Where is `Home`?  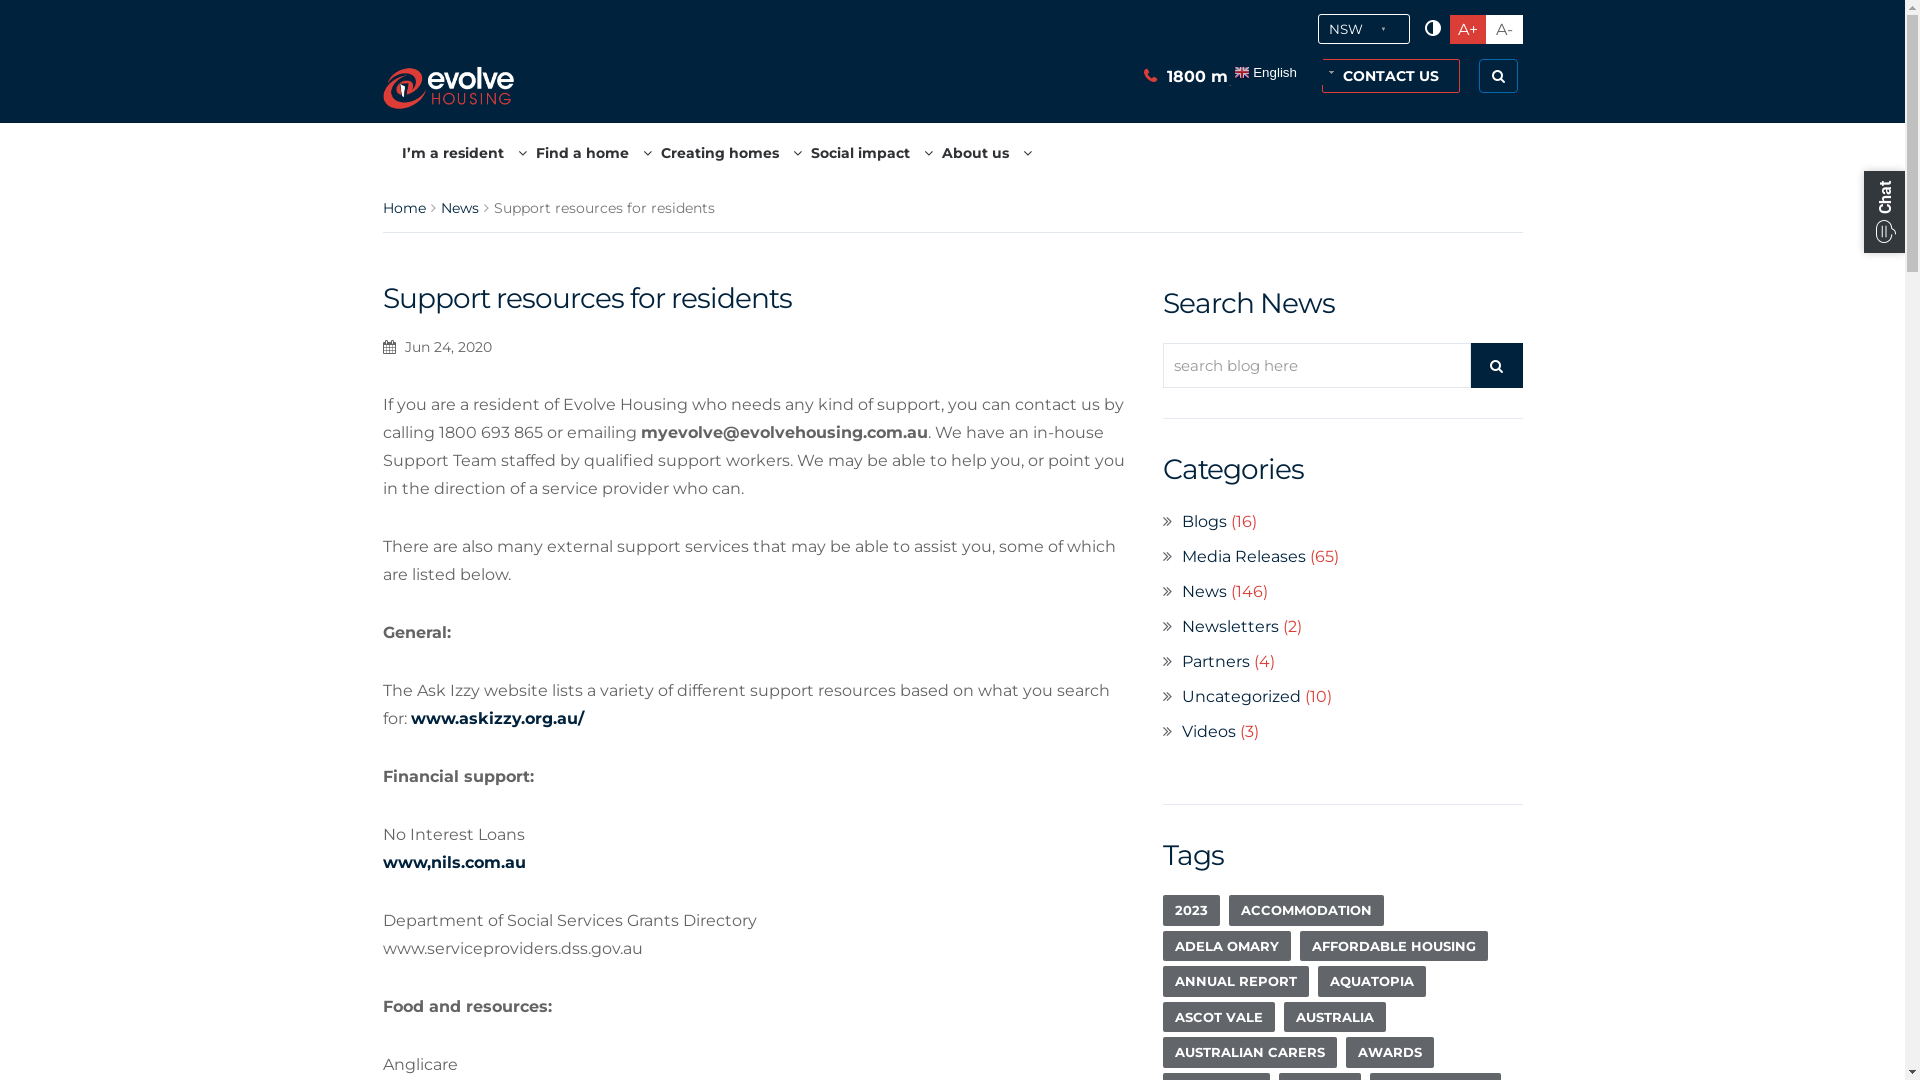
Home is located at coordinates (404, 208).